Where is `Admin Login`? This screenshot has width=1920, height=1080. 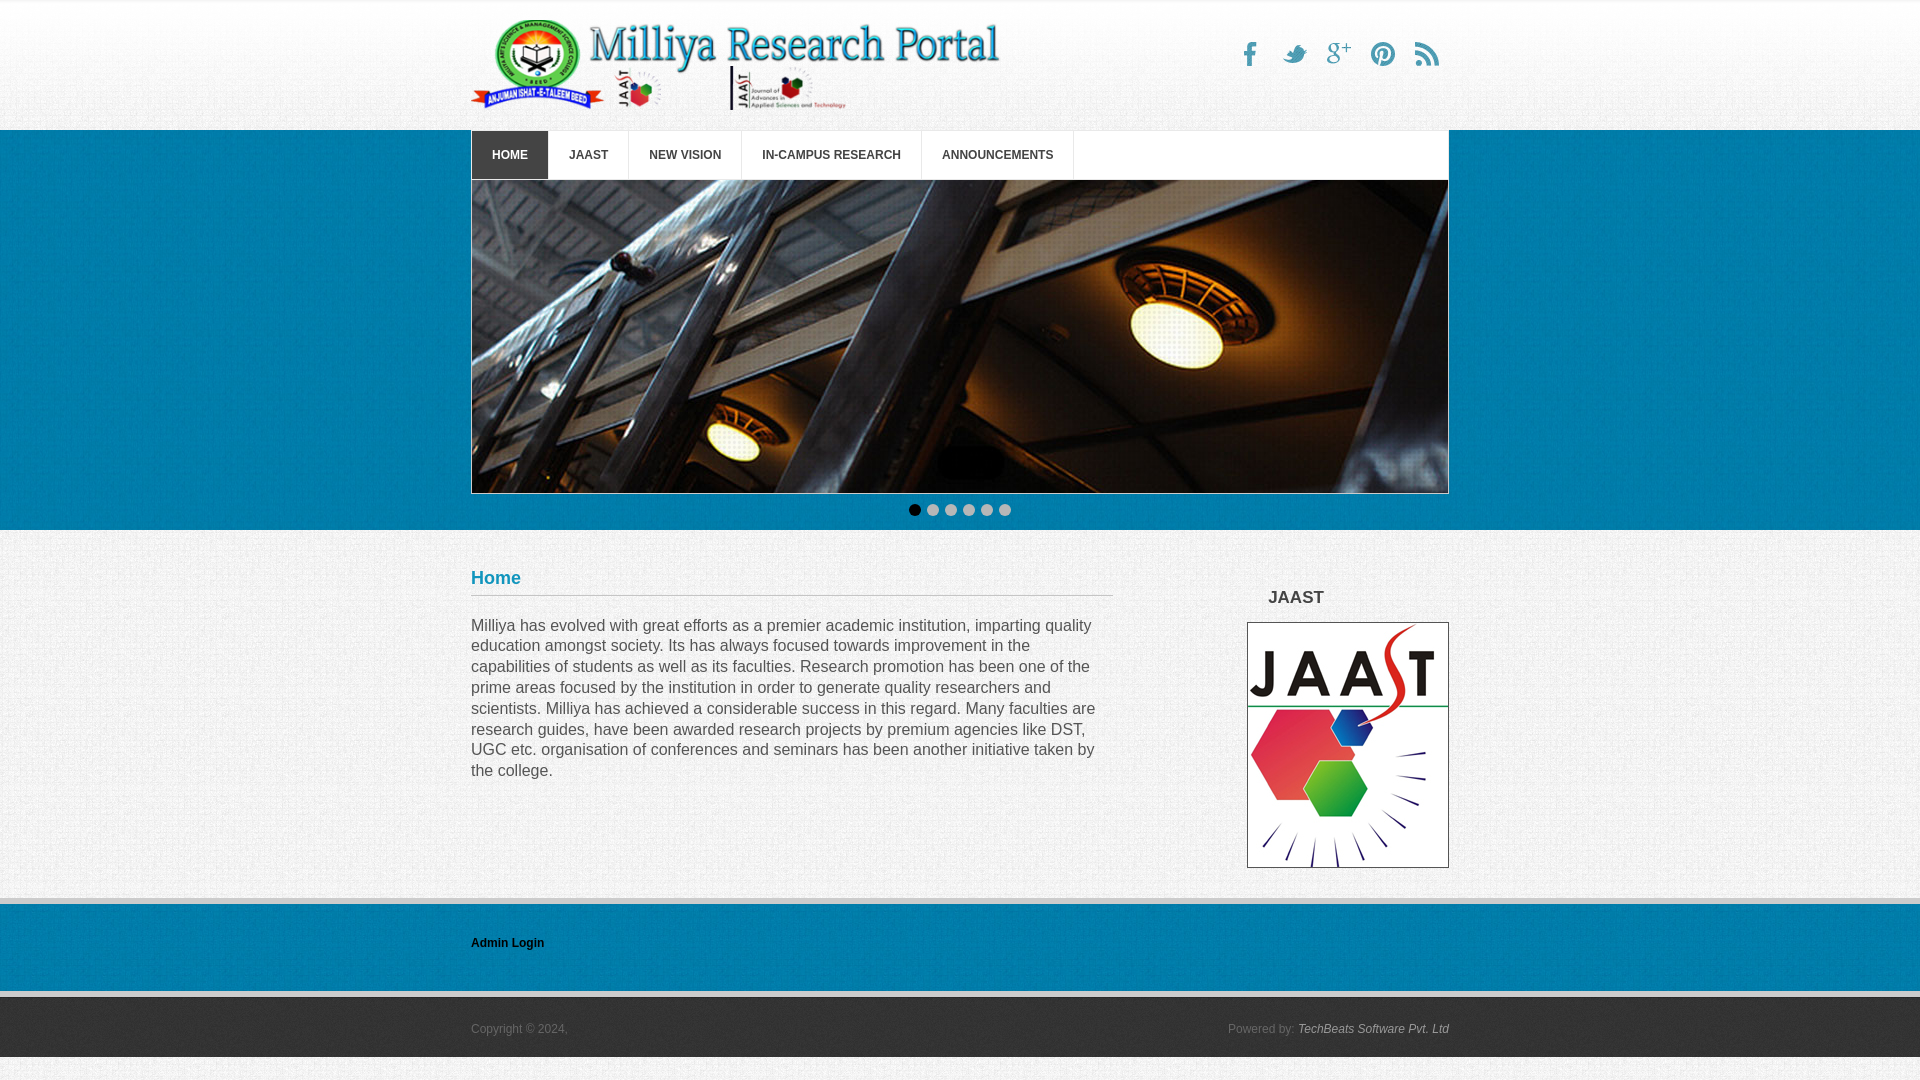
Admin Login is located at coordinates (506, 943).